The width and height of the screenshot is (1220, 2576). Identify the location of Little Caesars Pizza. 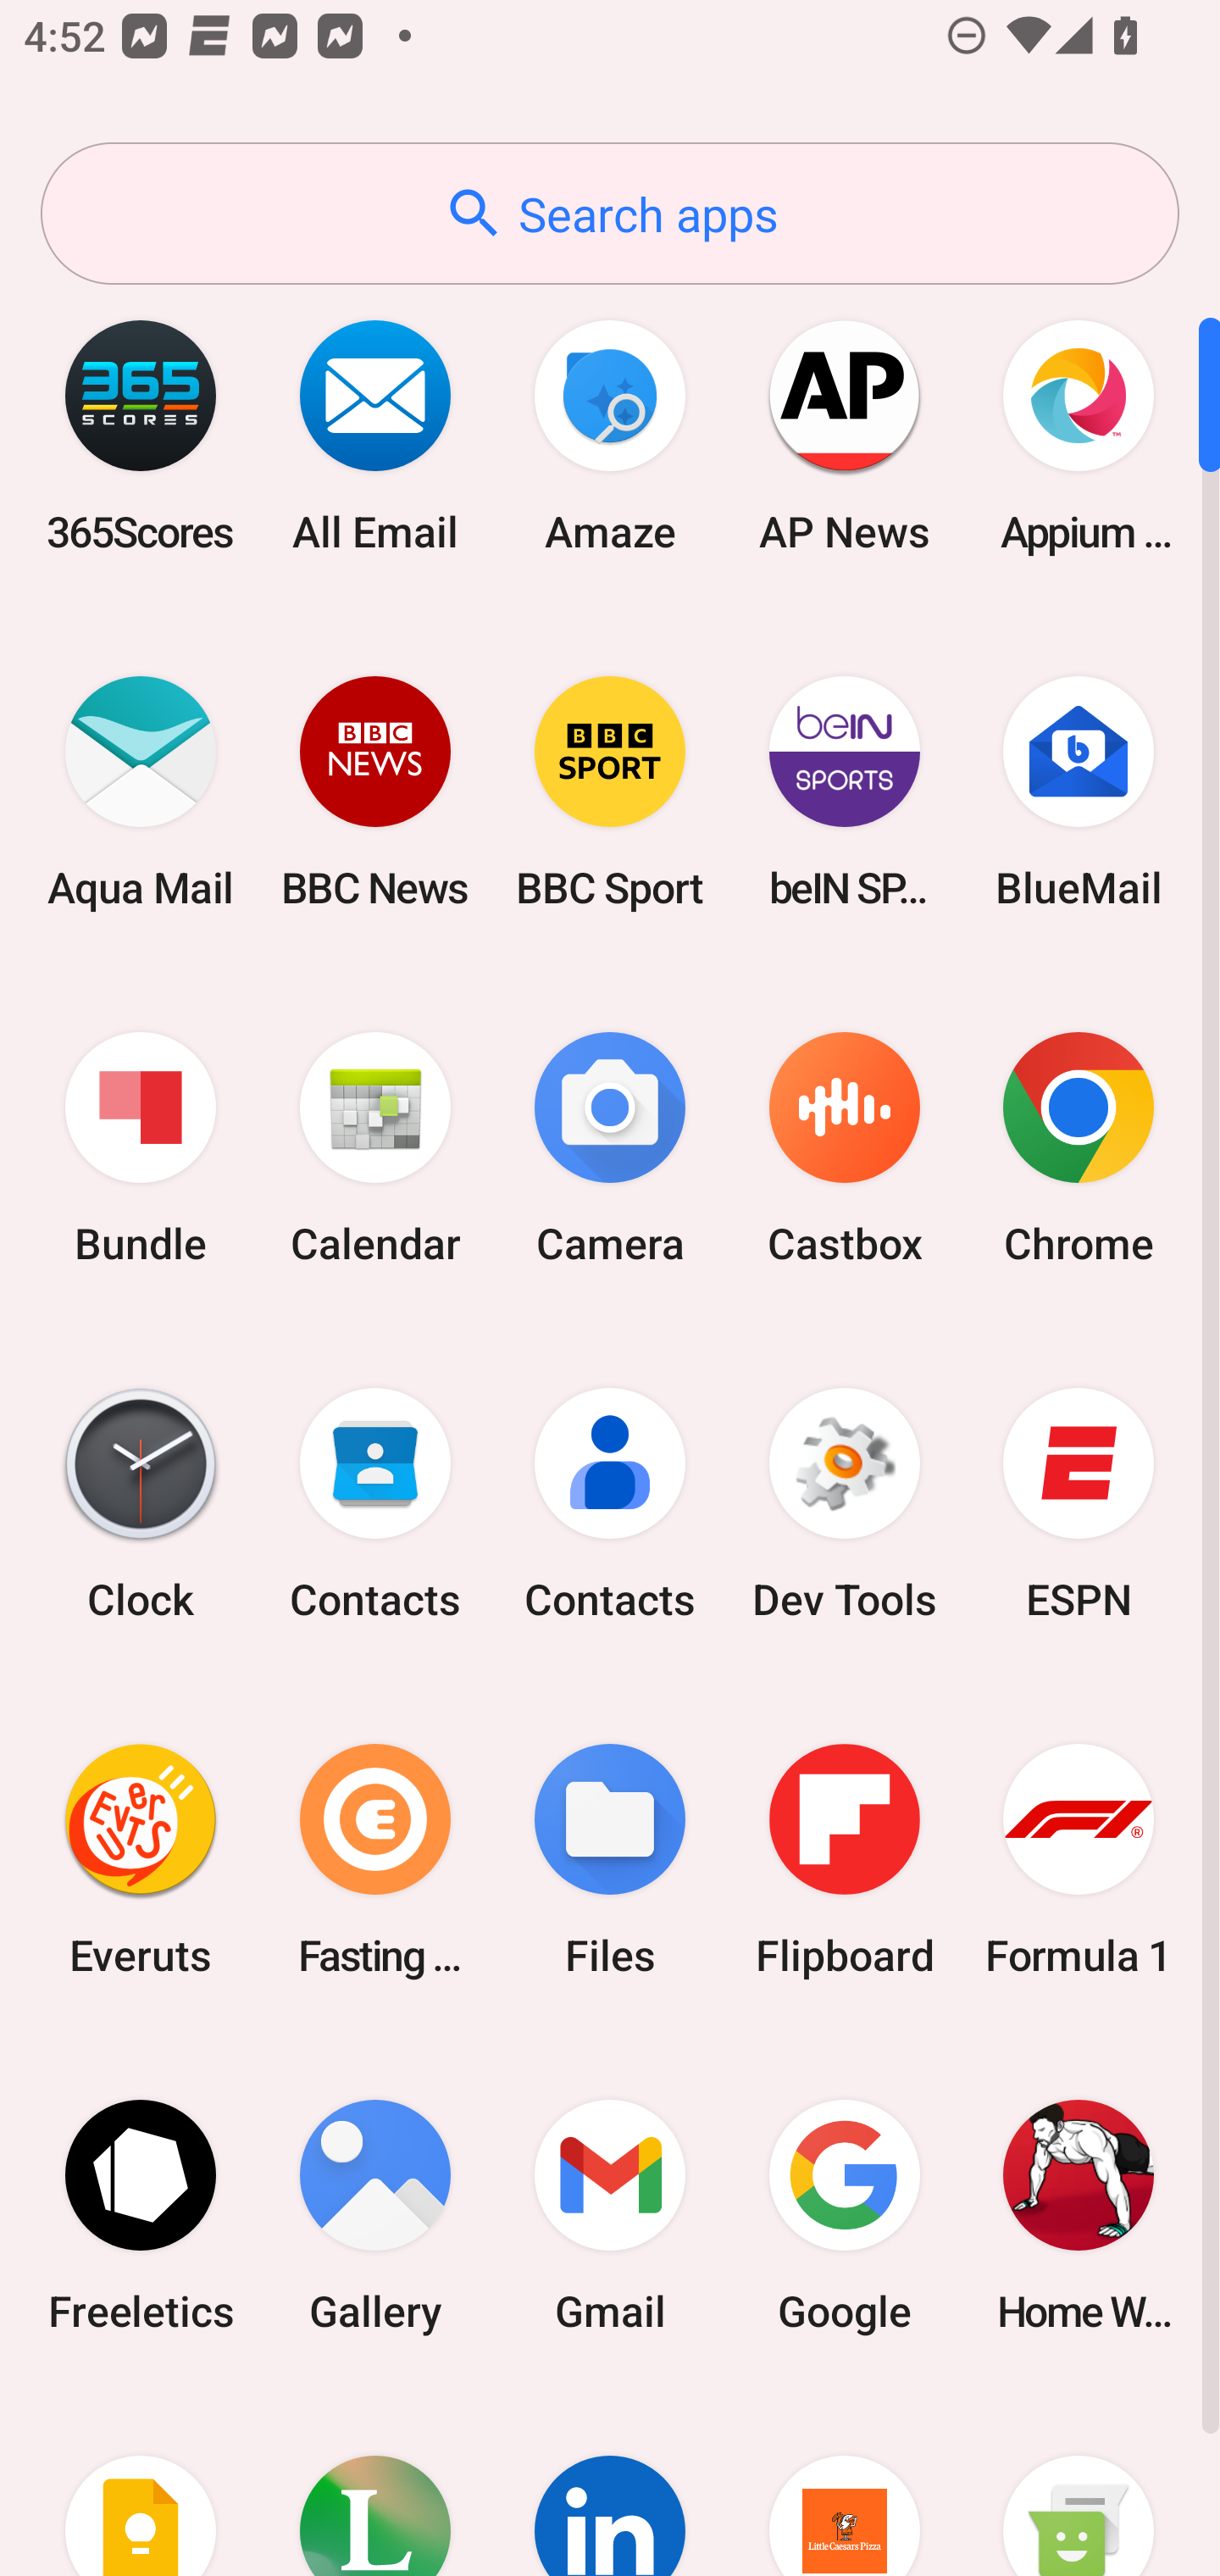
(844, 2484).